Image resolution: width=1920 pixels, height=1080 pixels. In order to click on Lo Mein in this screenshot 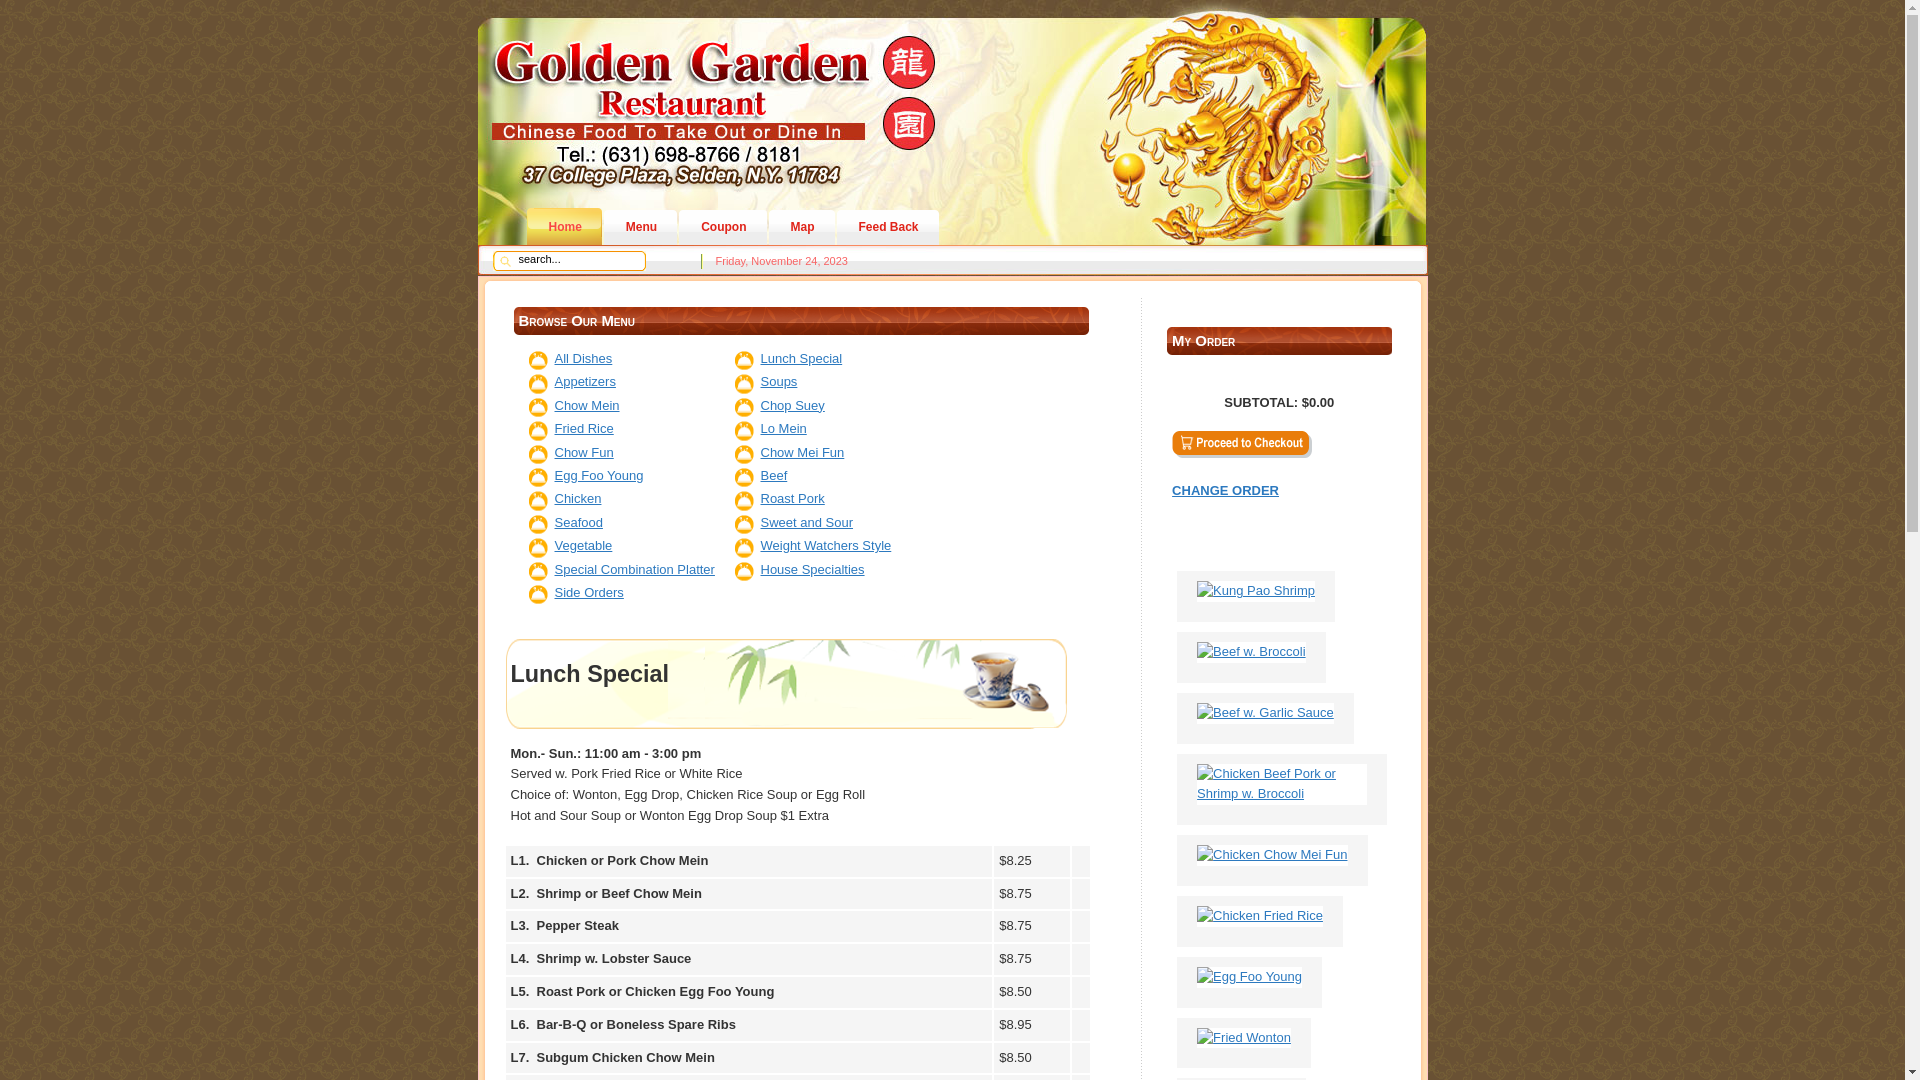, I will do `click(783, 428)`.